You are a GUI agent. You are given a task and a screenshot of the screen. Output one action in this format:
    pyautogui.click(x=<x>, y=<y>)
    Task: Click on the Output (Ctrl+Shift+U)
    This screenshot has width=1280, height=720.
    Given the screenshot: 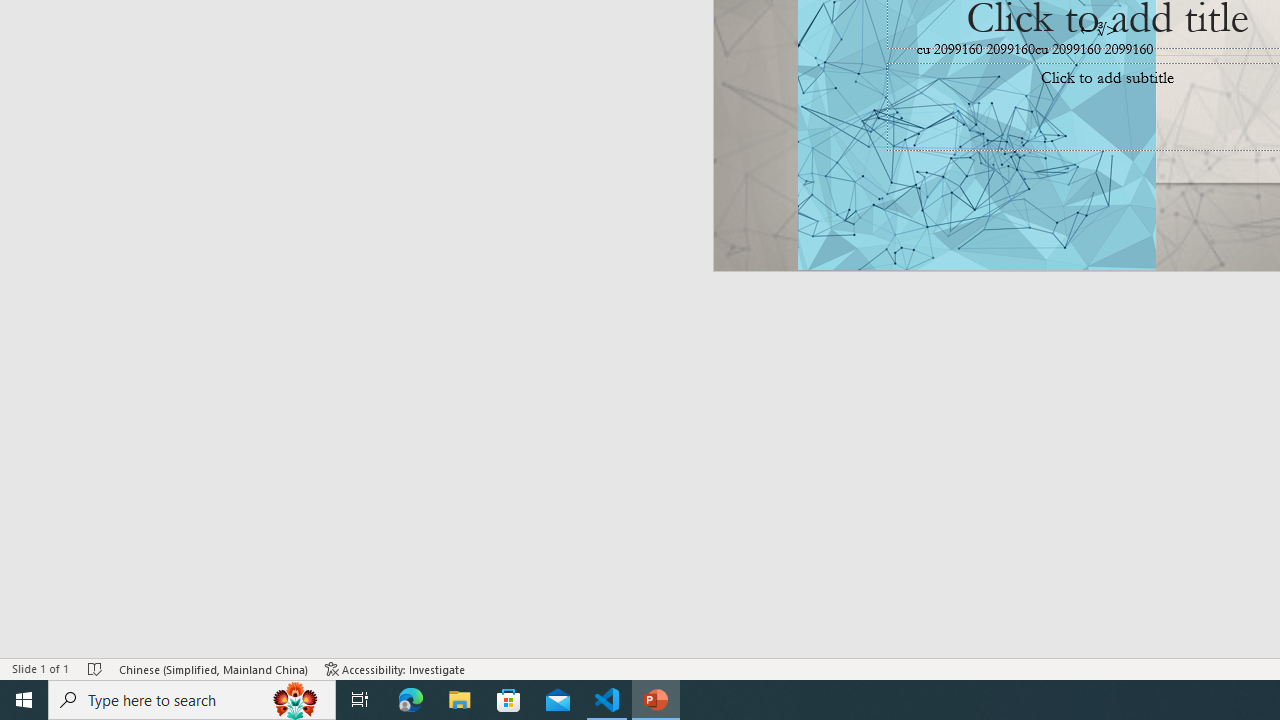 What is the action you would take?
    pyautogui.click(x=696, y=218)
    